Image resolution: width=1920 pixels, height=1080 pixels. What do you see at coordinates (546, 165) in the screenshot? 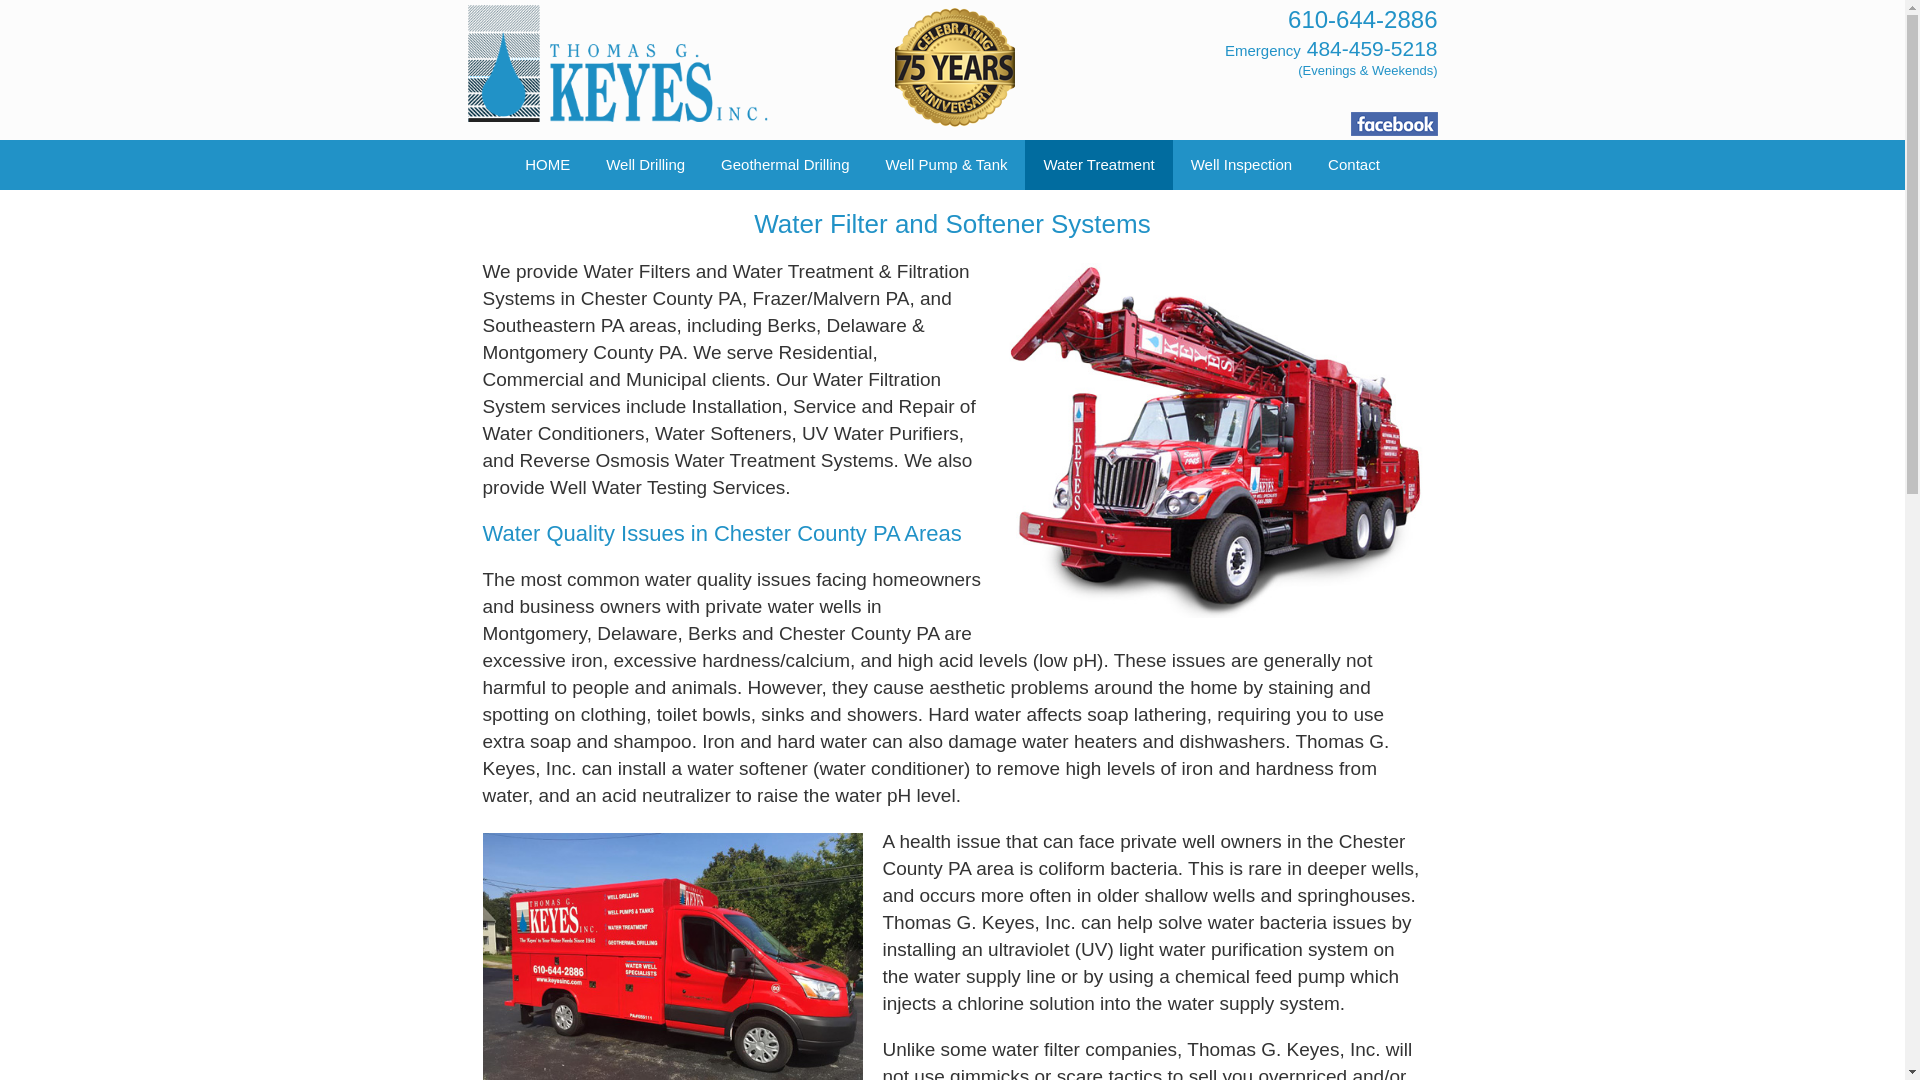
I see `HOME` at bounding box center [546, 165].